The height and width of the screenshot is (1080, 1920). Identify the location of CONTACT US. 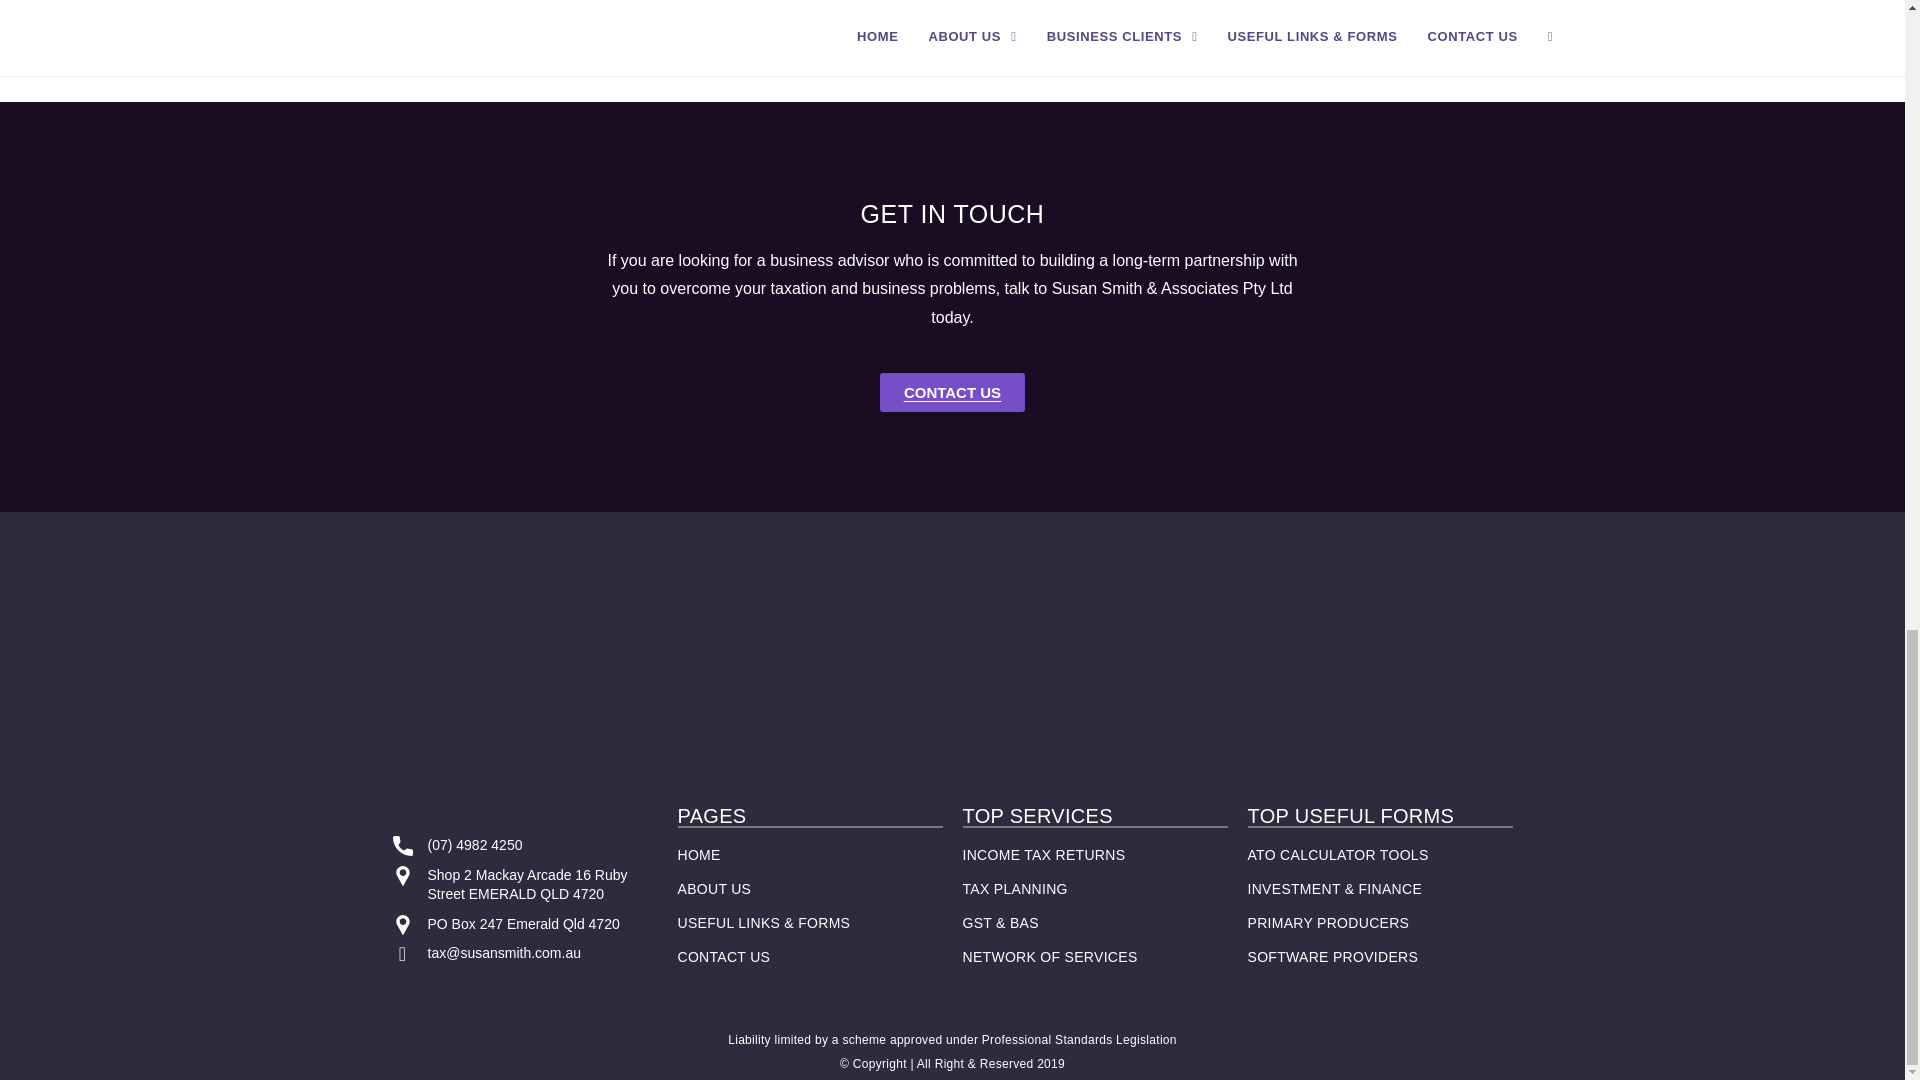
(724, 957).